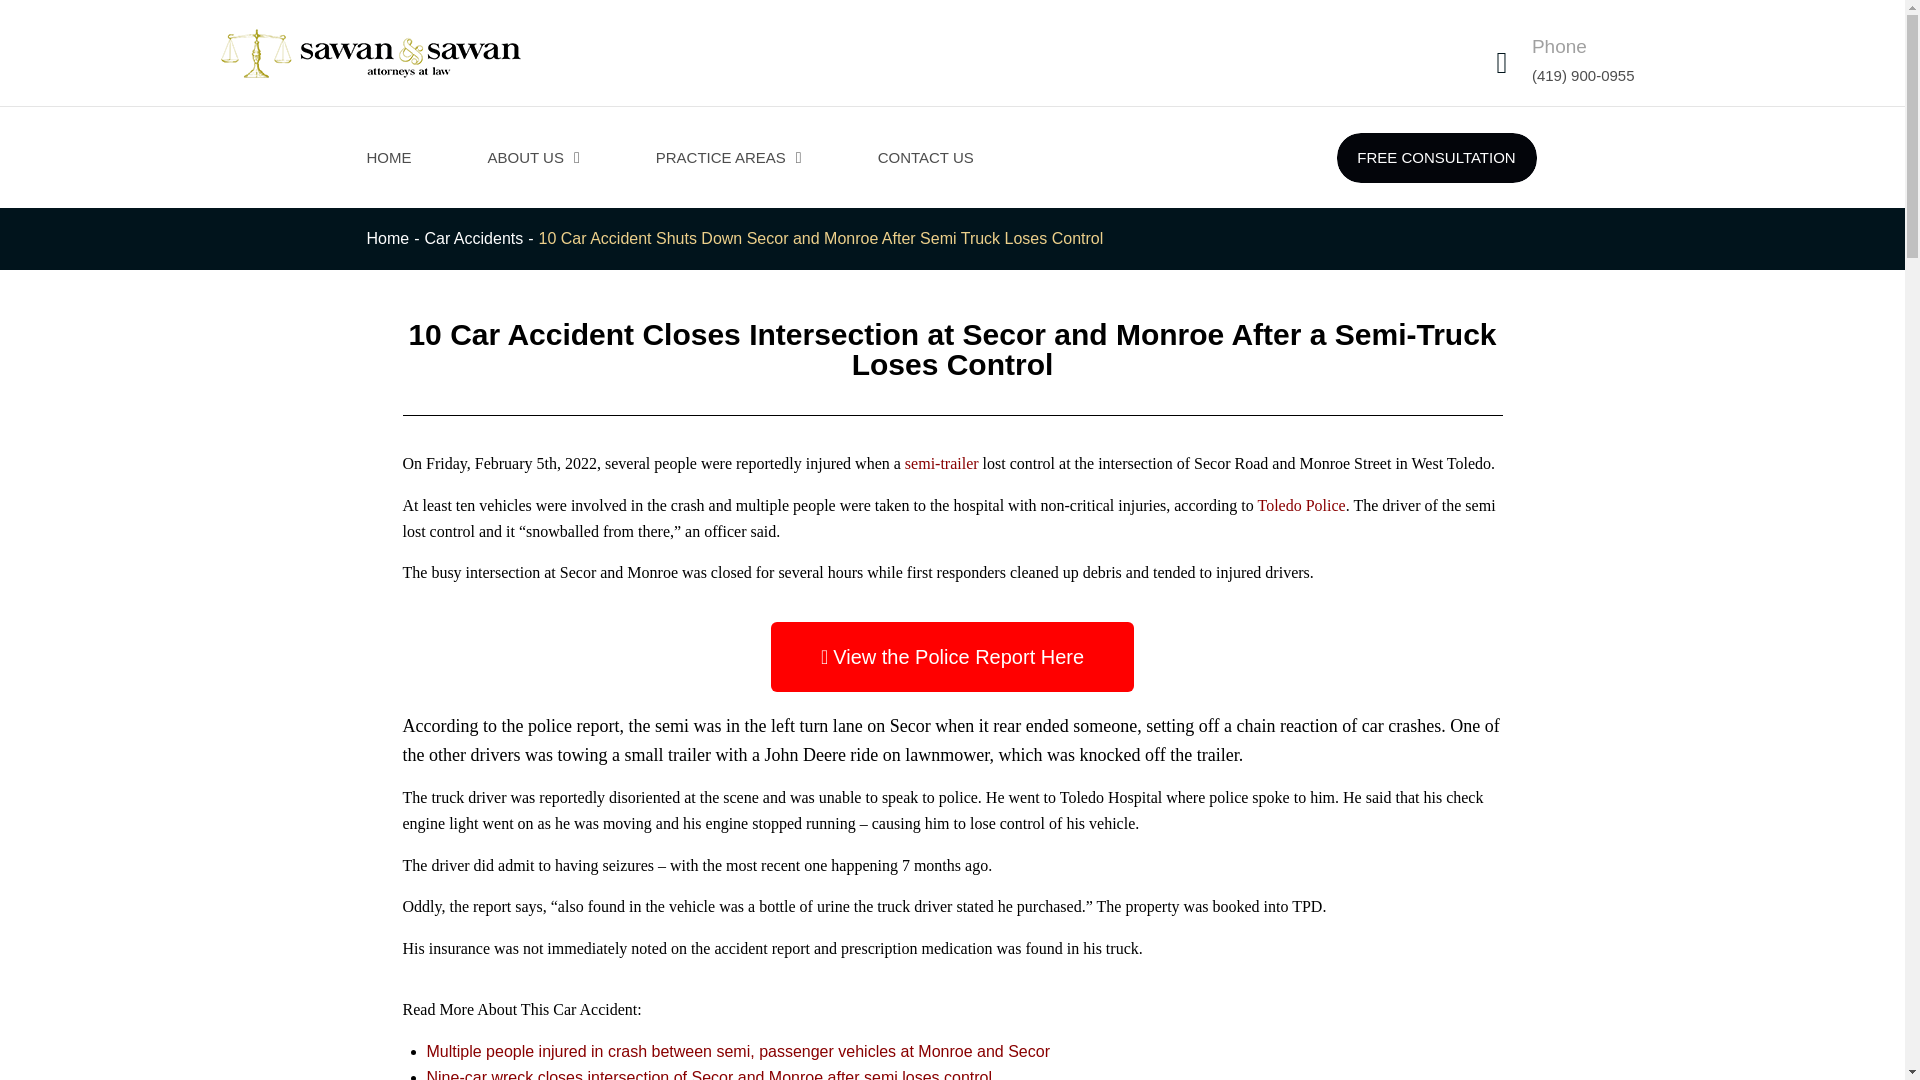 This screenshot has height=1080, width=1920. Describe the element at coordinates (1301, 505) in the screenshot. I see `Toledo Police` at that location.